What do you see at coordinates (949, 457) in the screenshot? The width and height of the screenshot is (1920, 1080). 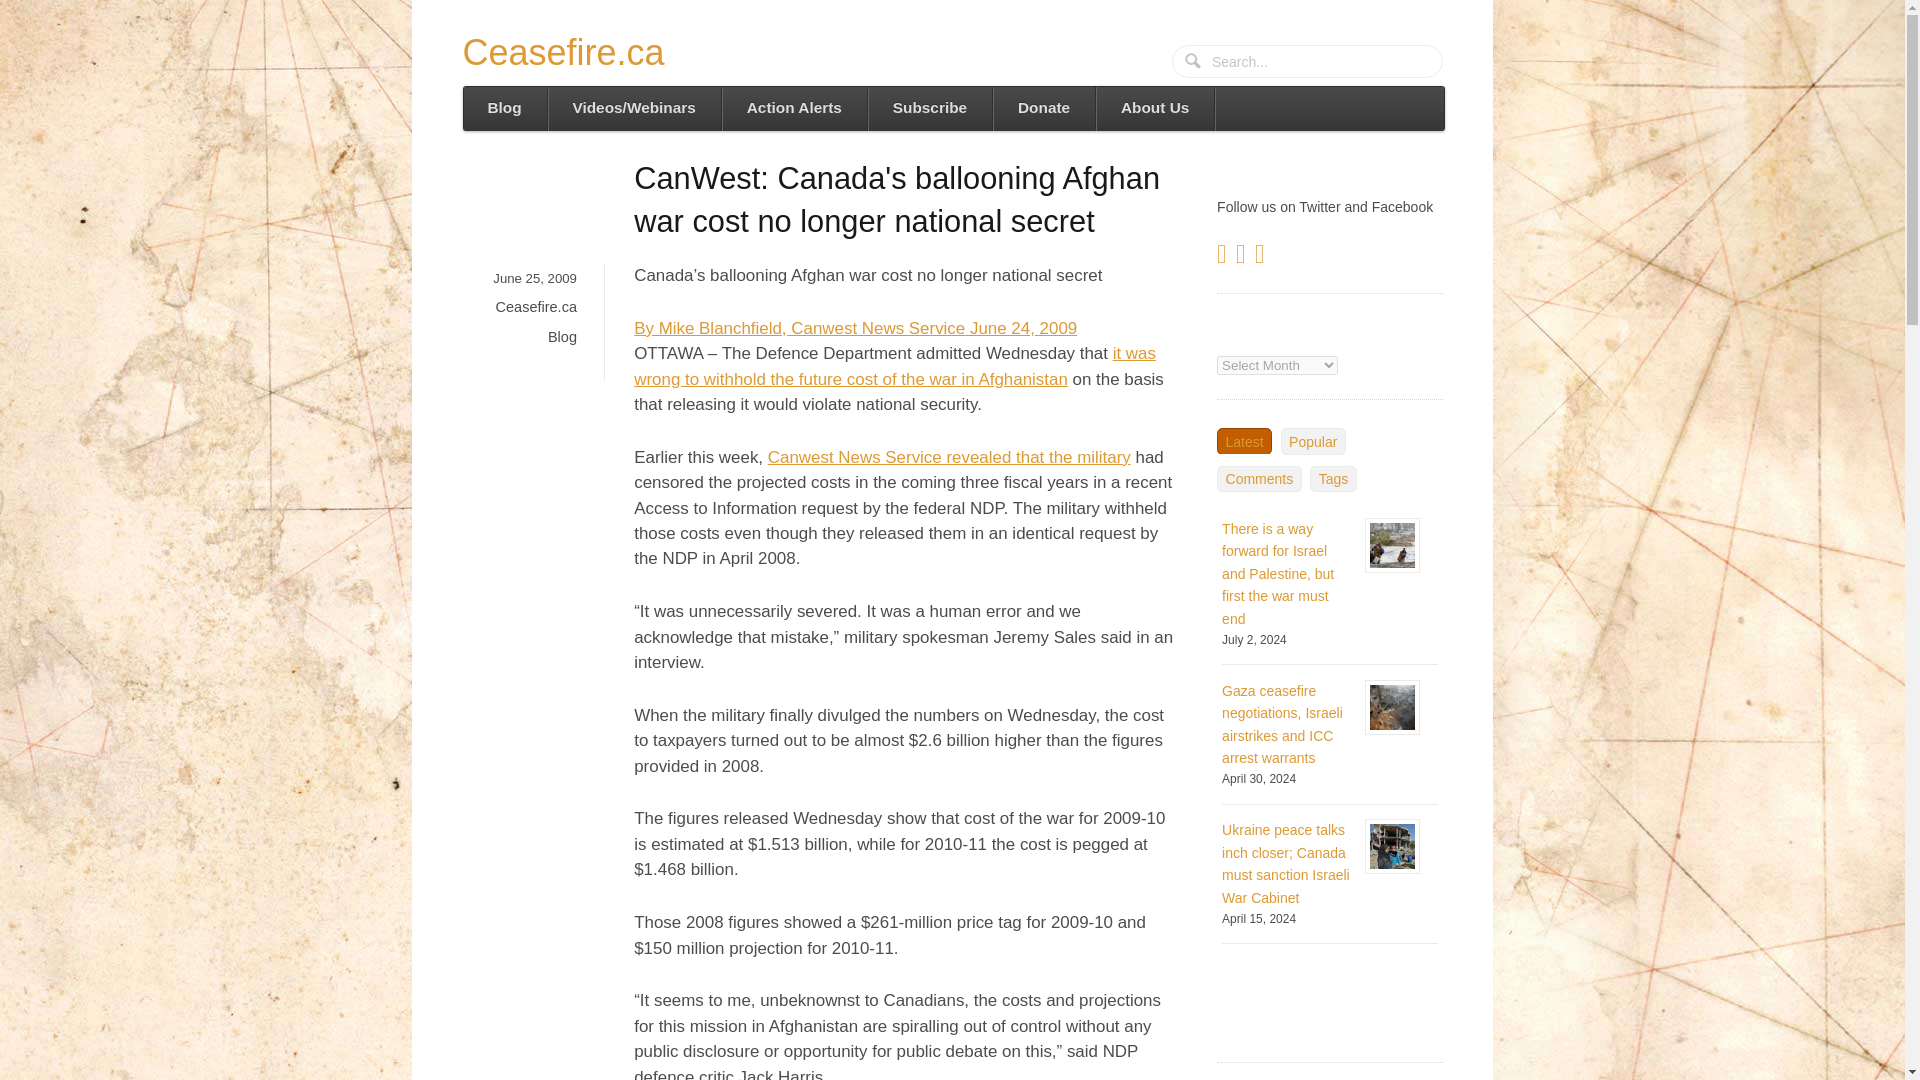 I see `Canwest News Service revealed that the military` at bounding box center [949, 457].